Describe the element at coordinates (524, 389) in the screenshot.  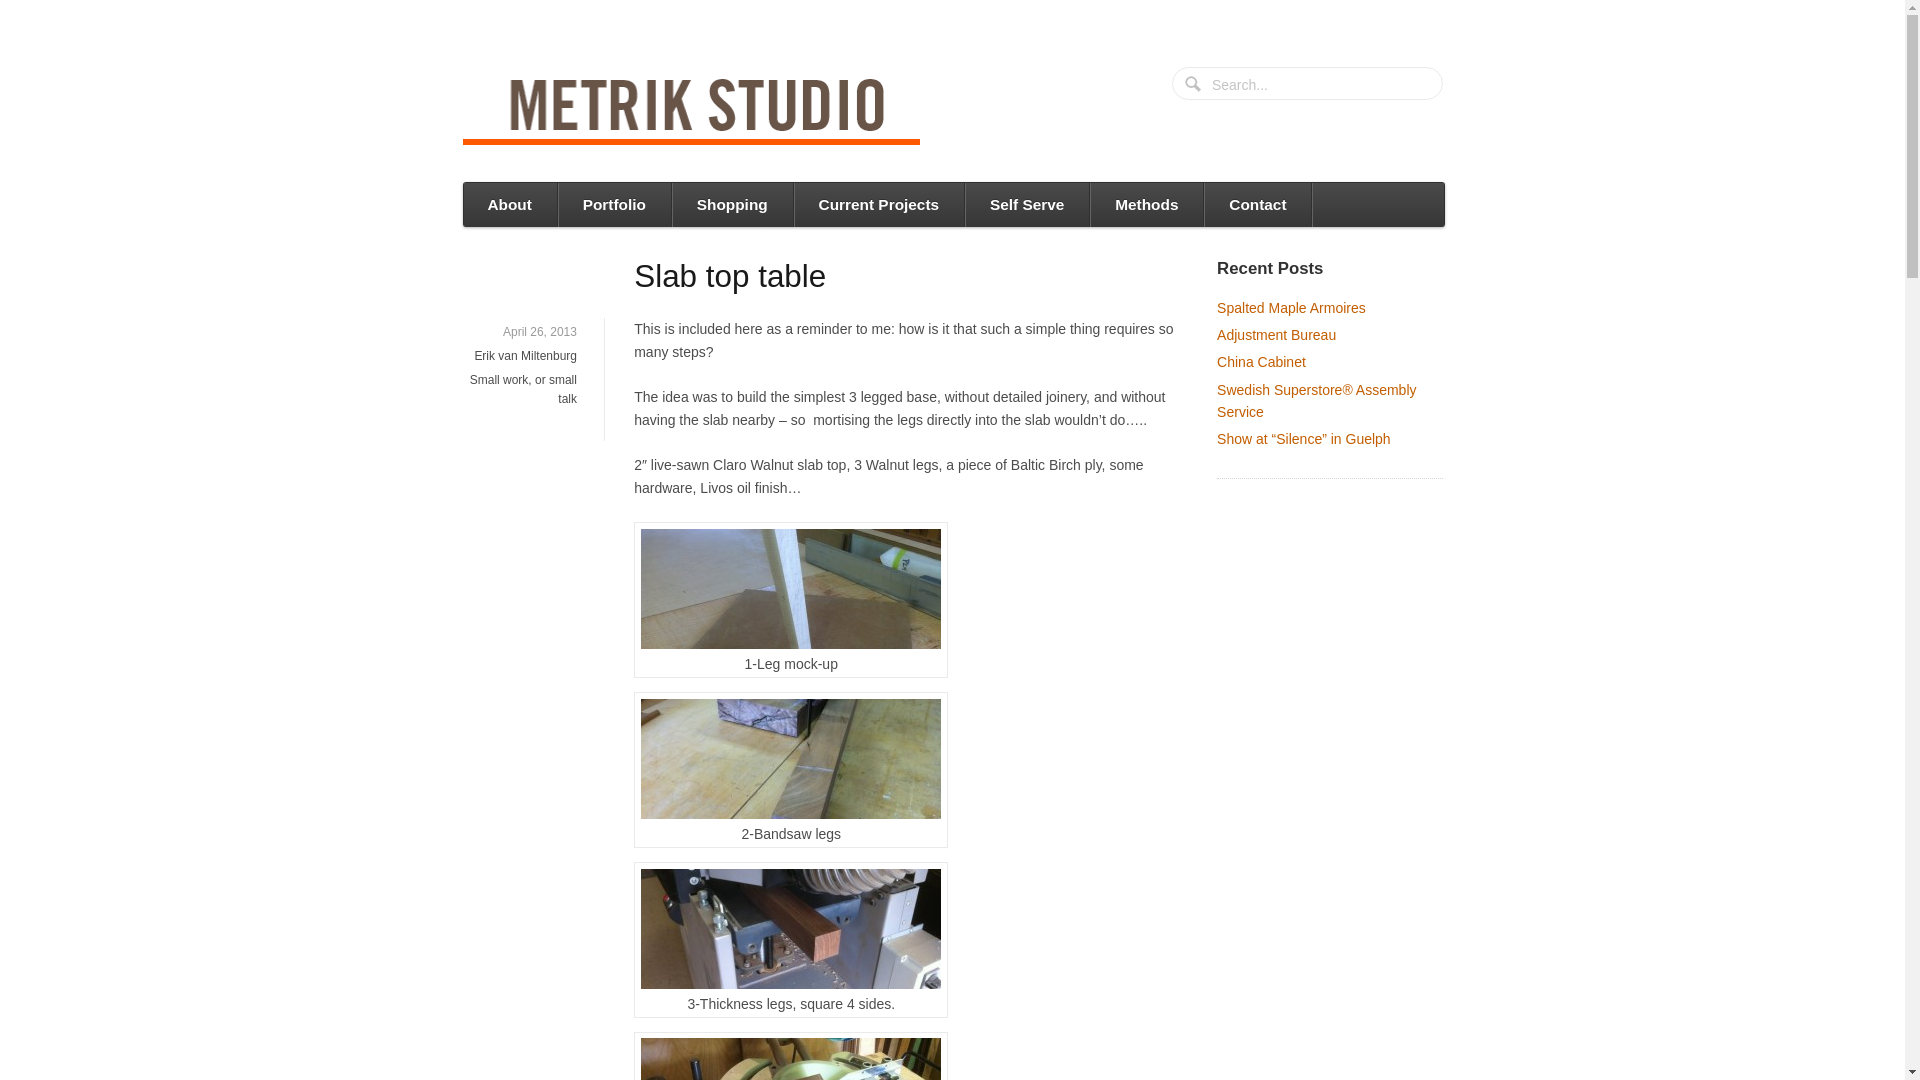
I see `Small work, or small talk` at that location.